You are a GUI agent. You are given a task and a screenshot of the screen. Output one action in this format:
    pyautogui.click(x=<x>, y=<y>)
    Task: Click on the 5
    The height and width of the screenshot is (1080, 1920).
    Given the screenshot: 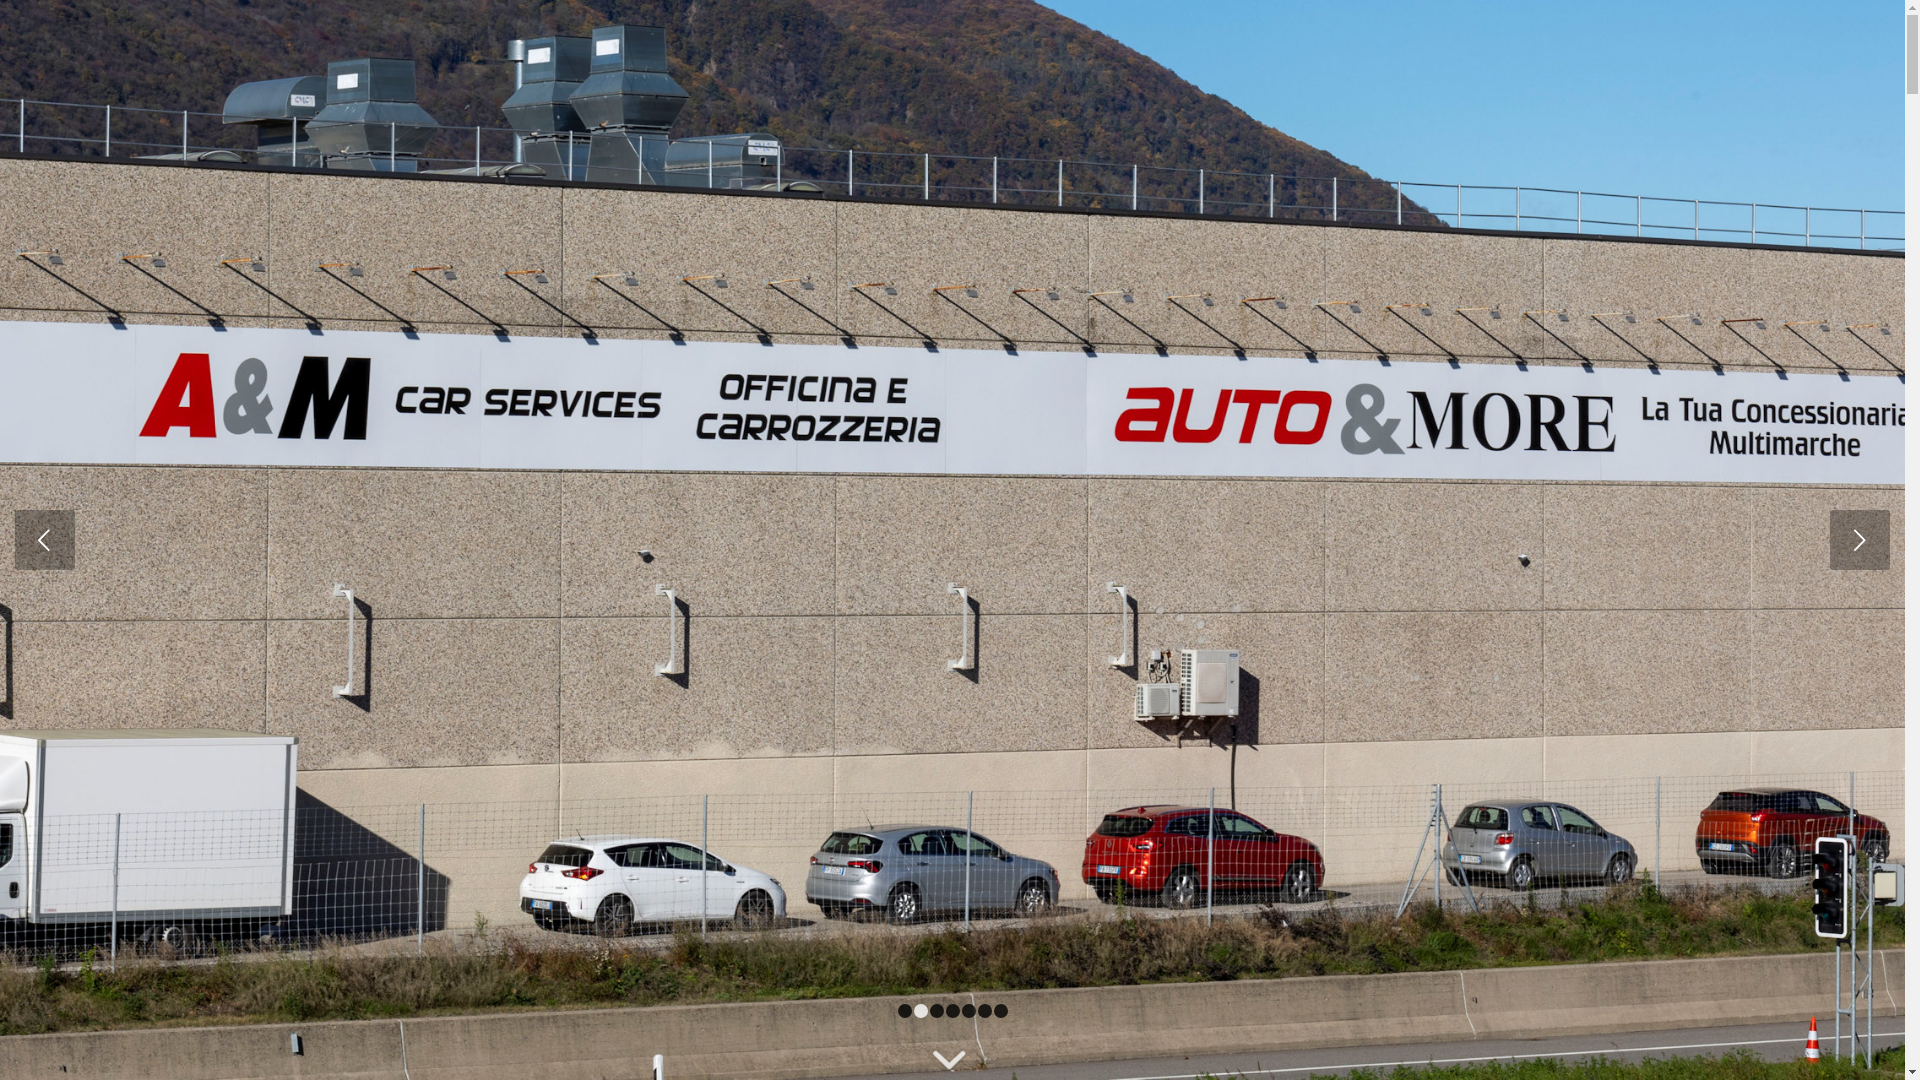 What is the action you would take?
    pyautogui.click(x=969, y=1010)
    